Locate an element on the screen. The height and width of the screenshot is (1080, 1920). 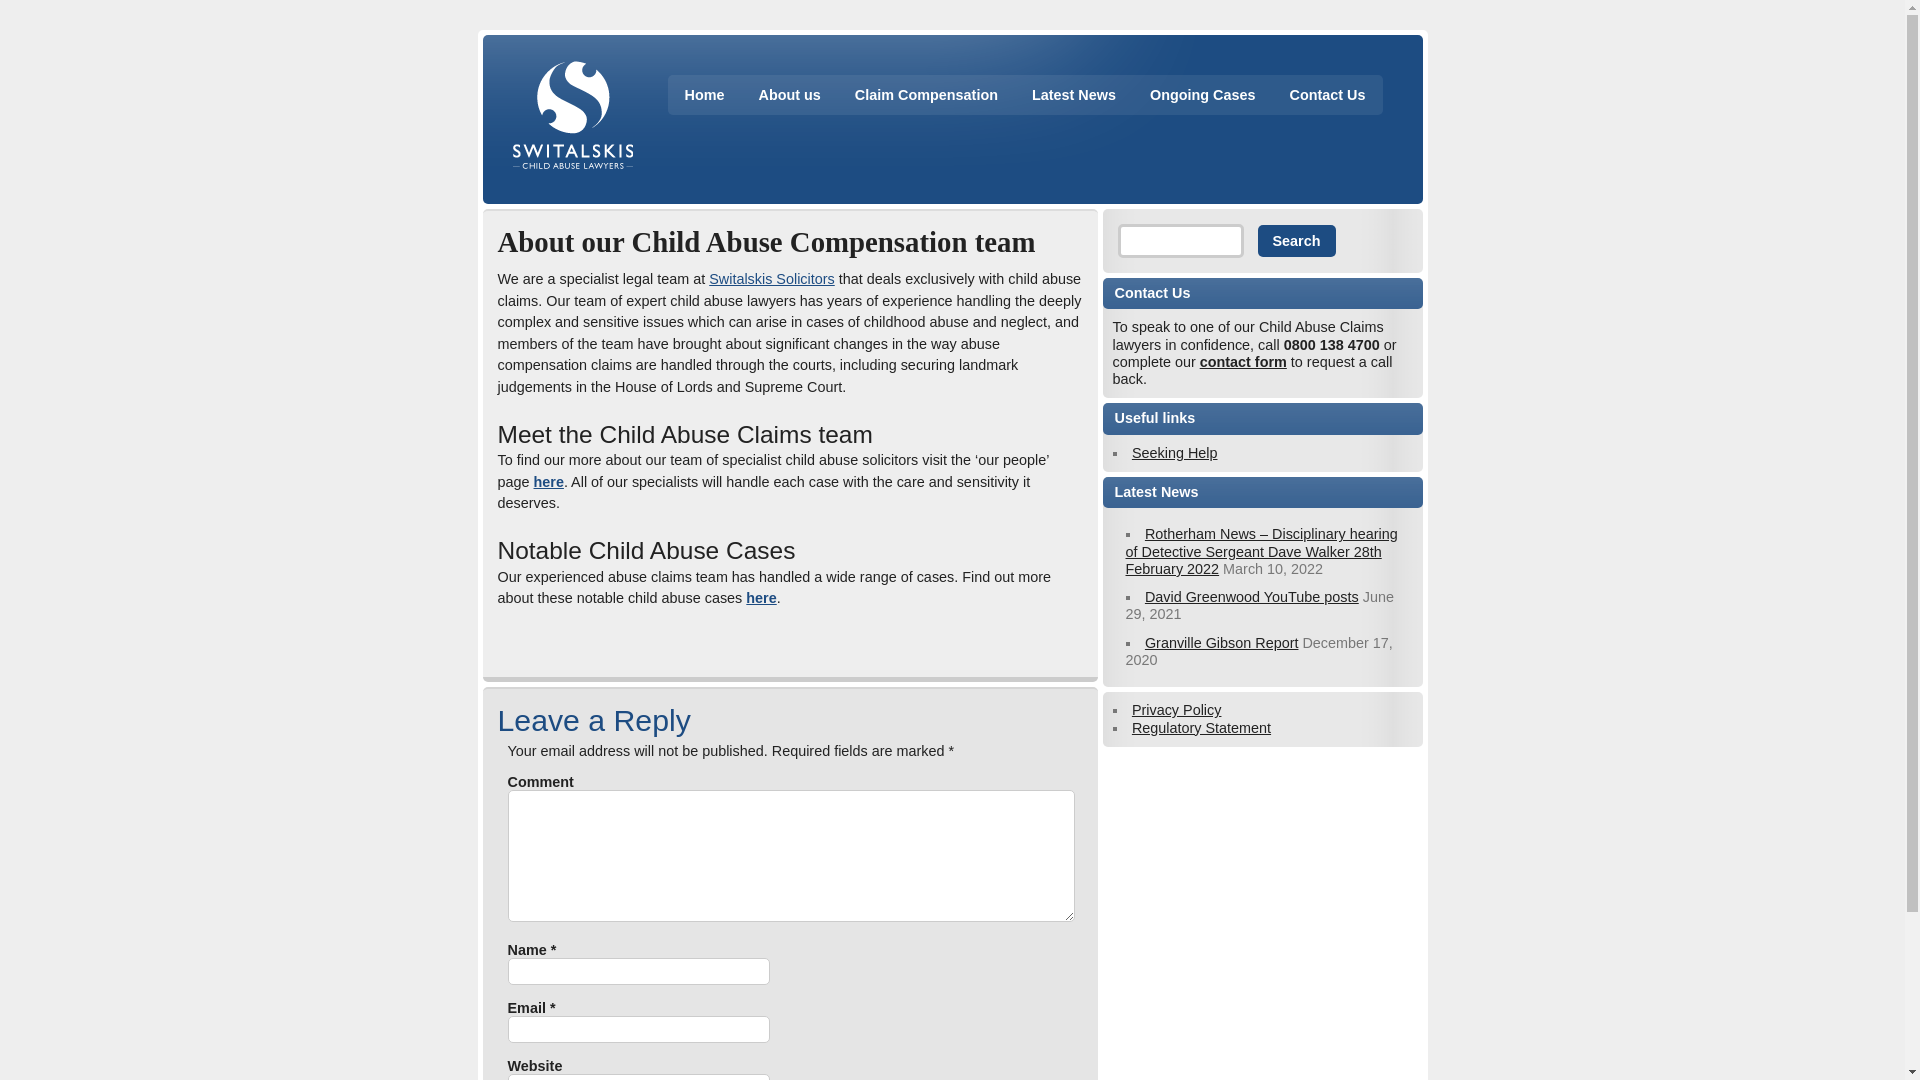
About us is located at coordinates (789, 94).